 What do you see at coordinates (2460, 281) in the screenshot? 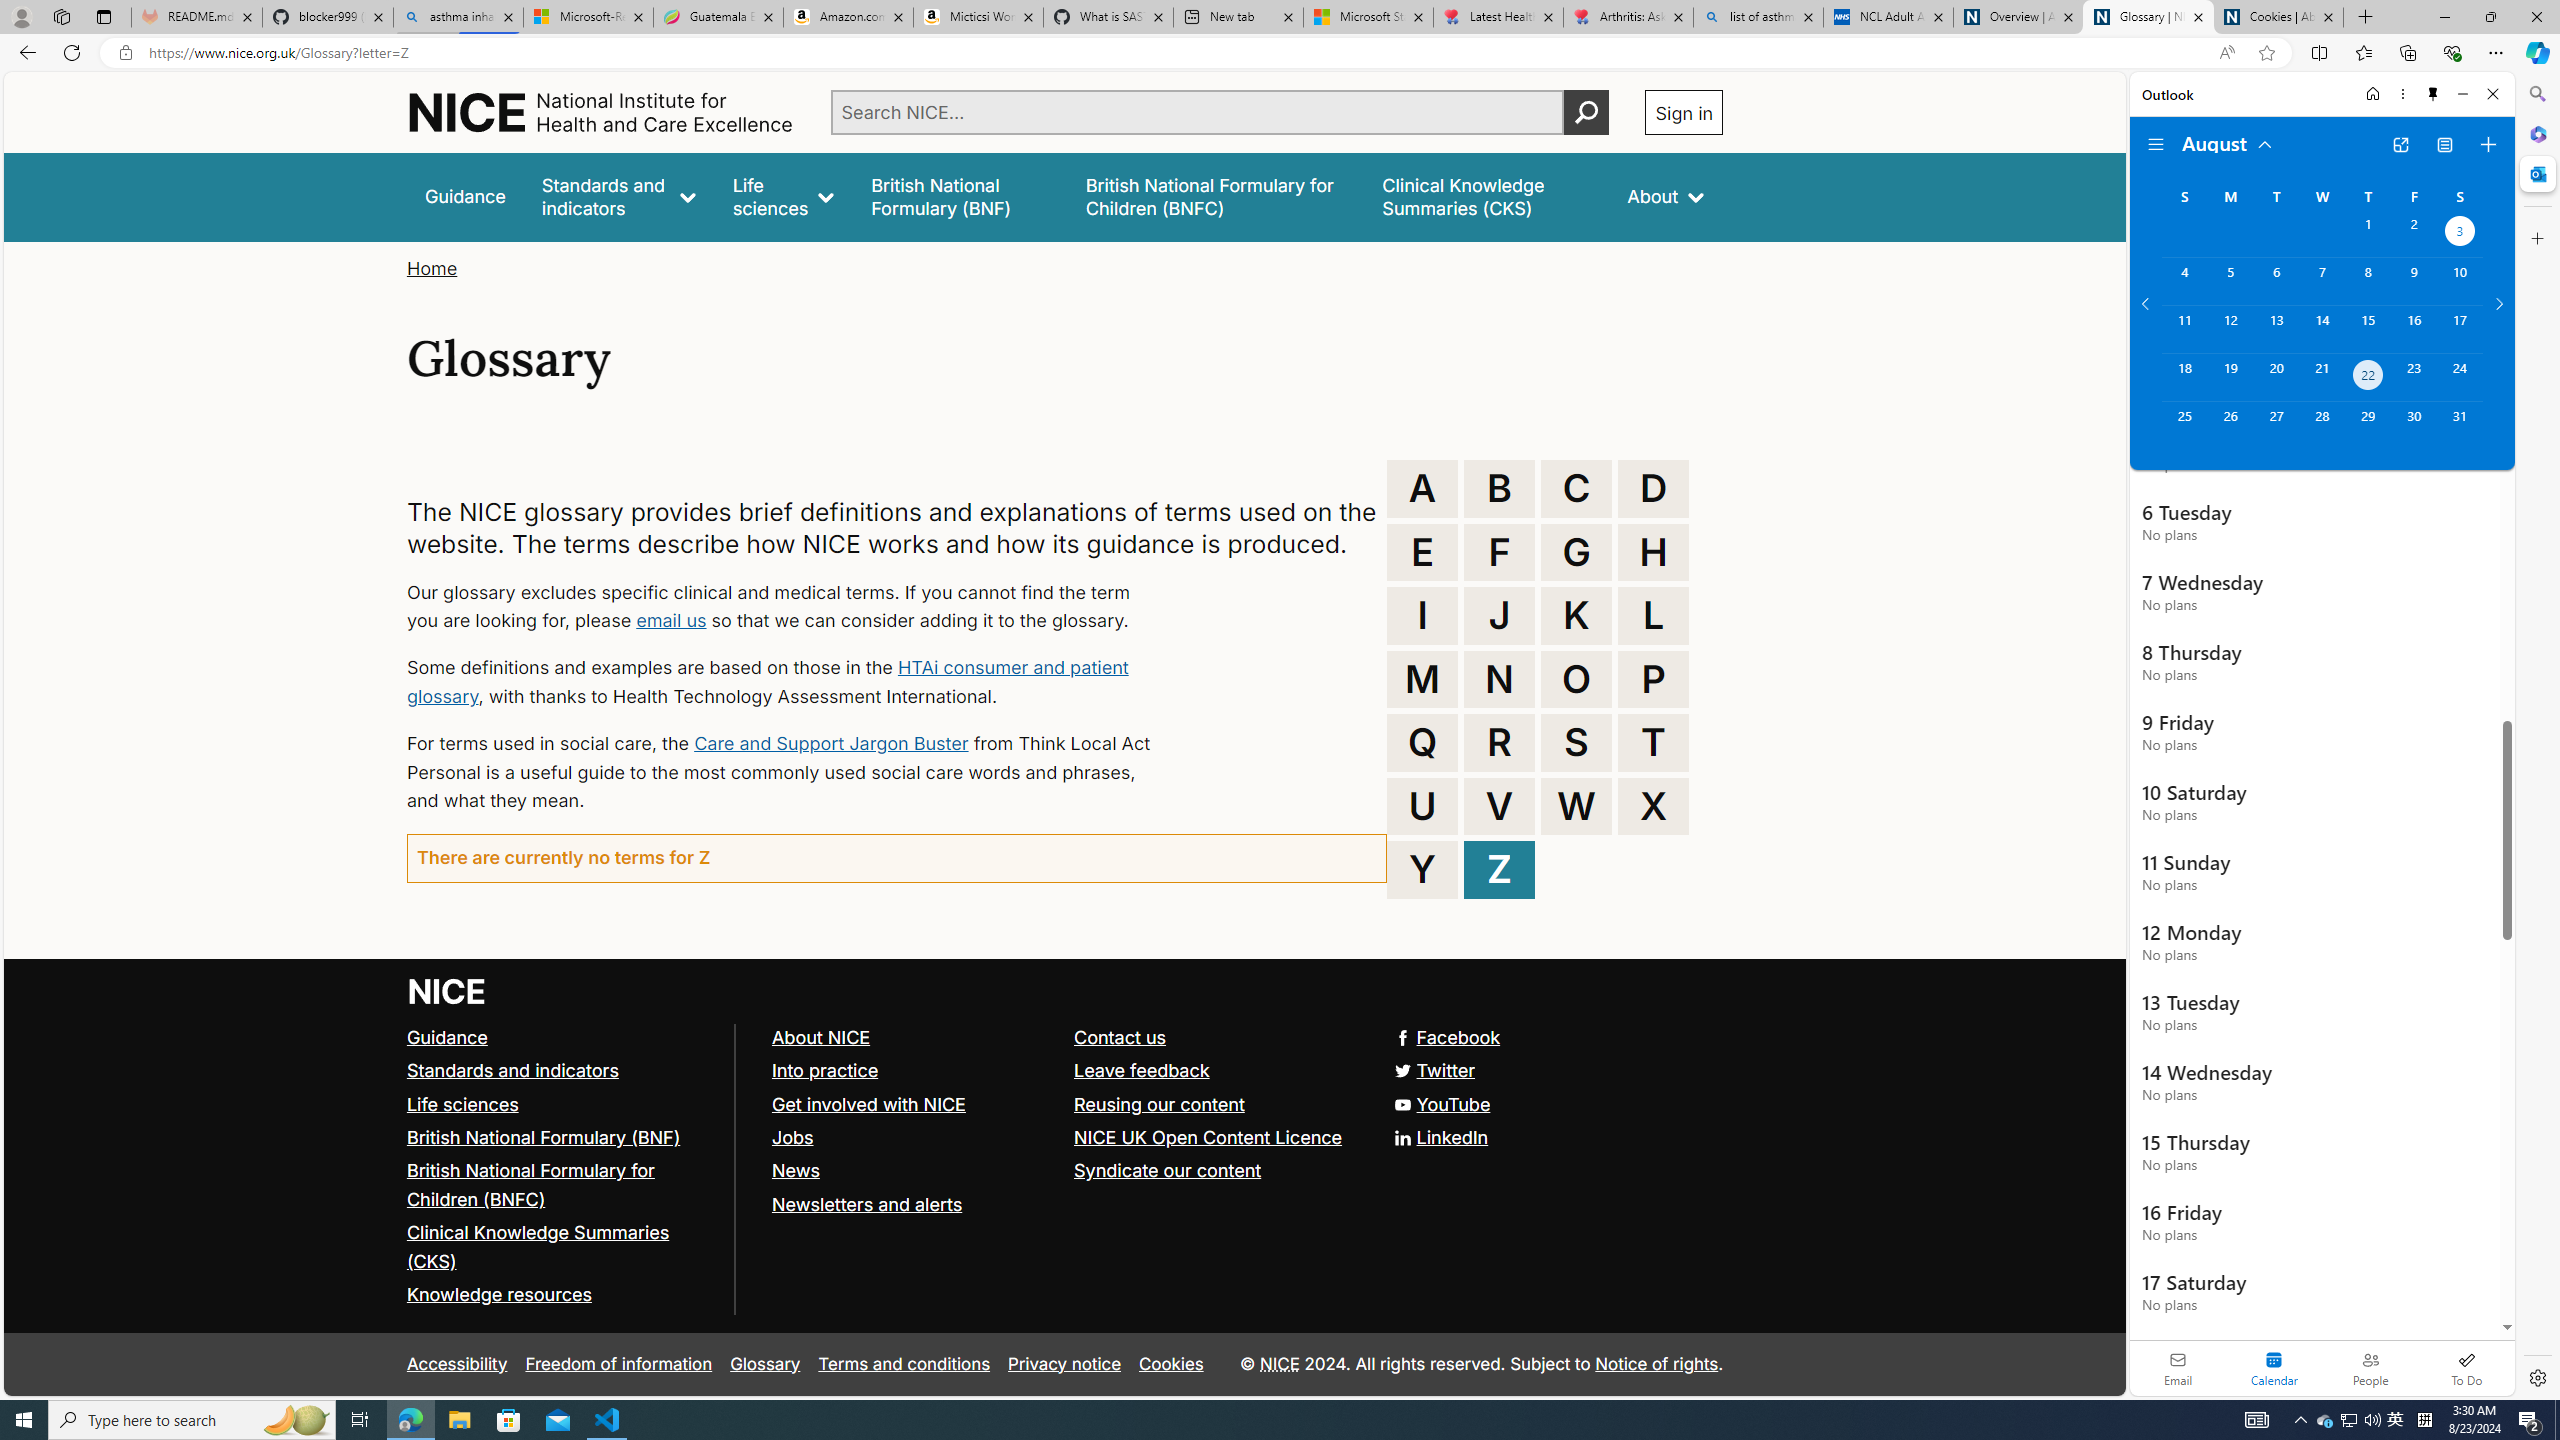
I see `Saturday, August 10, 2024. ` at bounding box center [2460, 281].